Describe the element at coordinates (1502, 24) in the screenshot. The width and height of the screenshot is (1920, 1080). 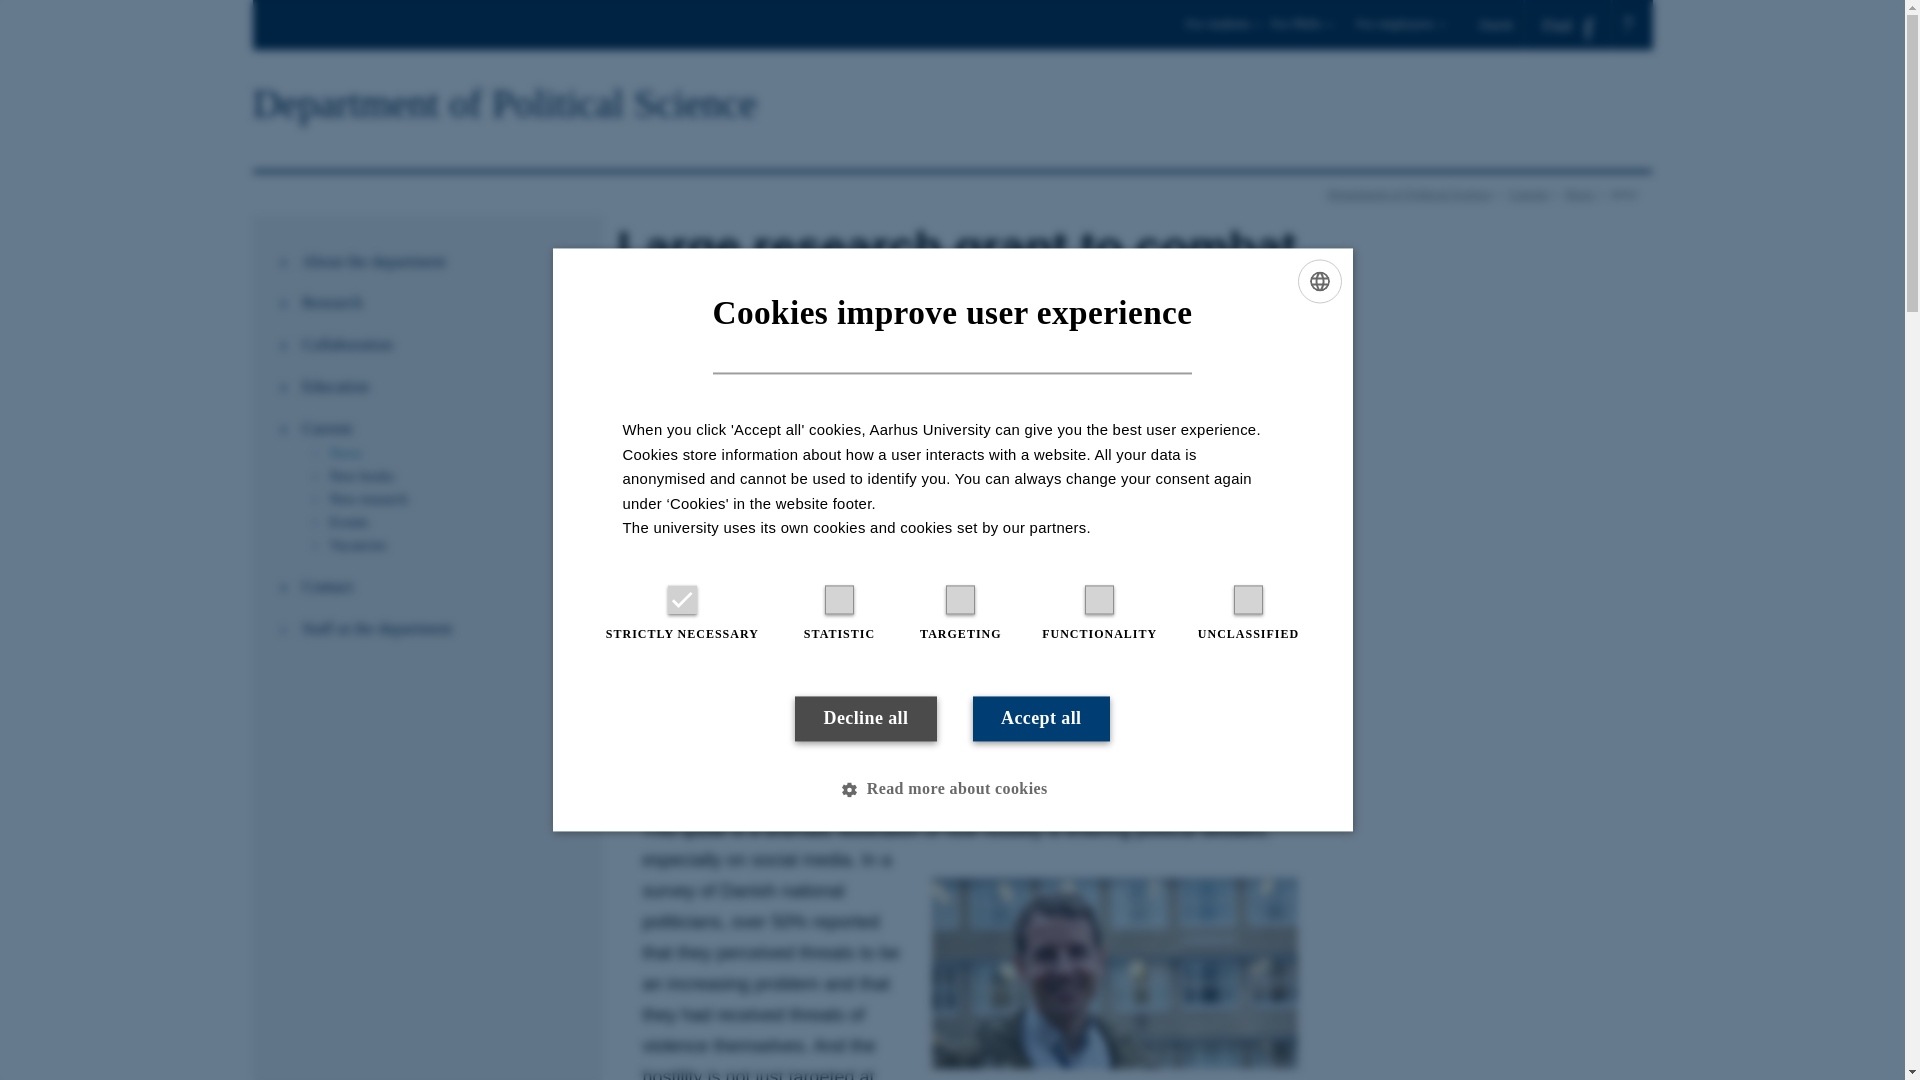
I see `Dansk` at that location.